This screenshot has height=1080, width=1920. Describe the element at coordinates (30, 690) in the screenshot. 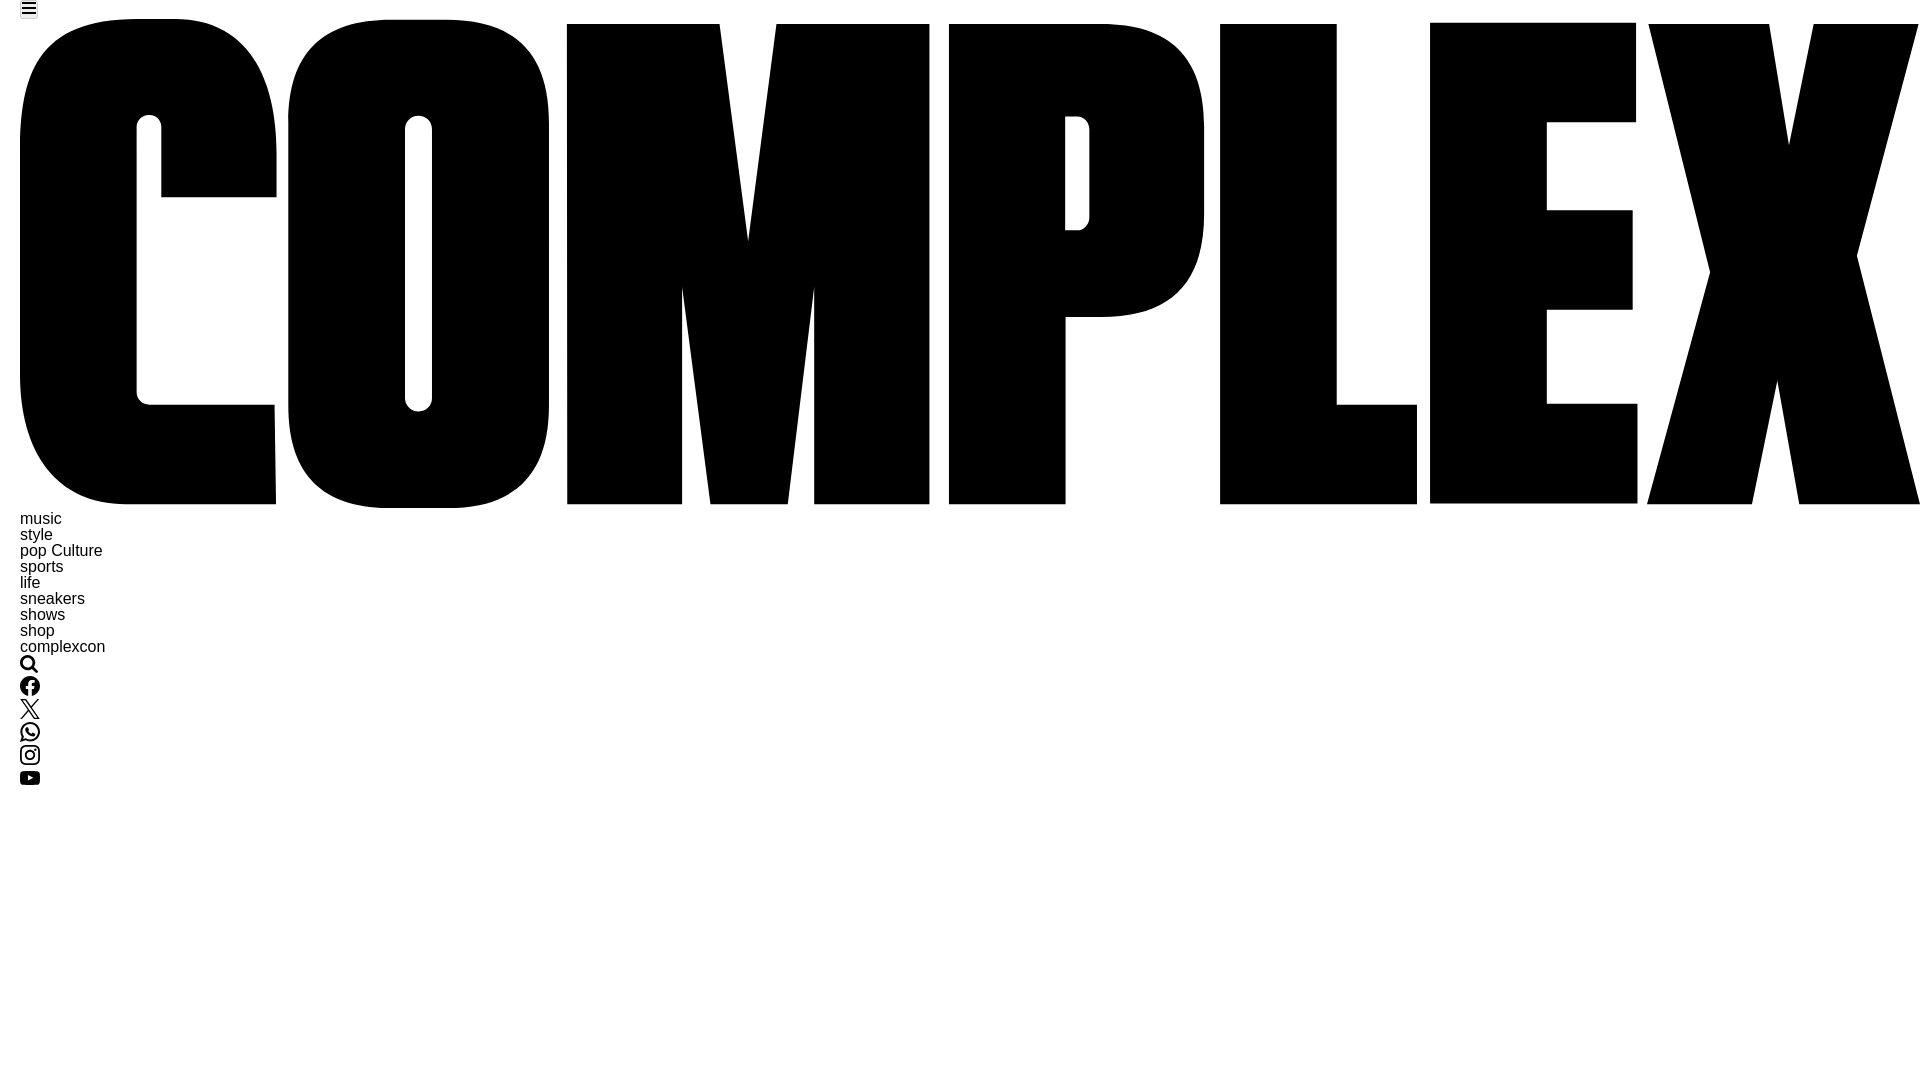

I see `Facebook Navigation Icon` at that location.